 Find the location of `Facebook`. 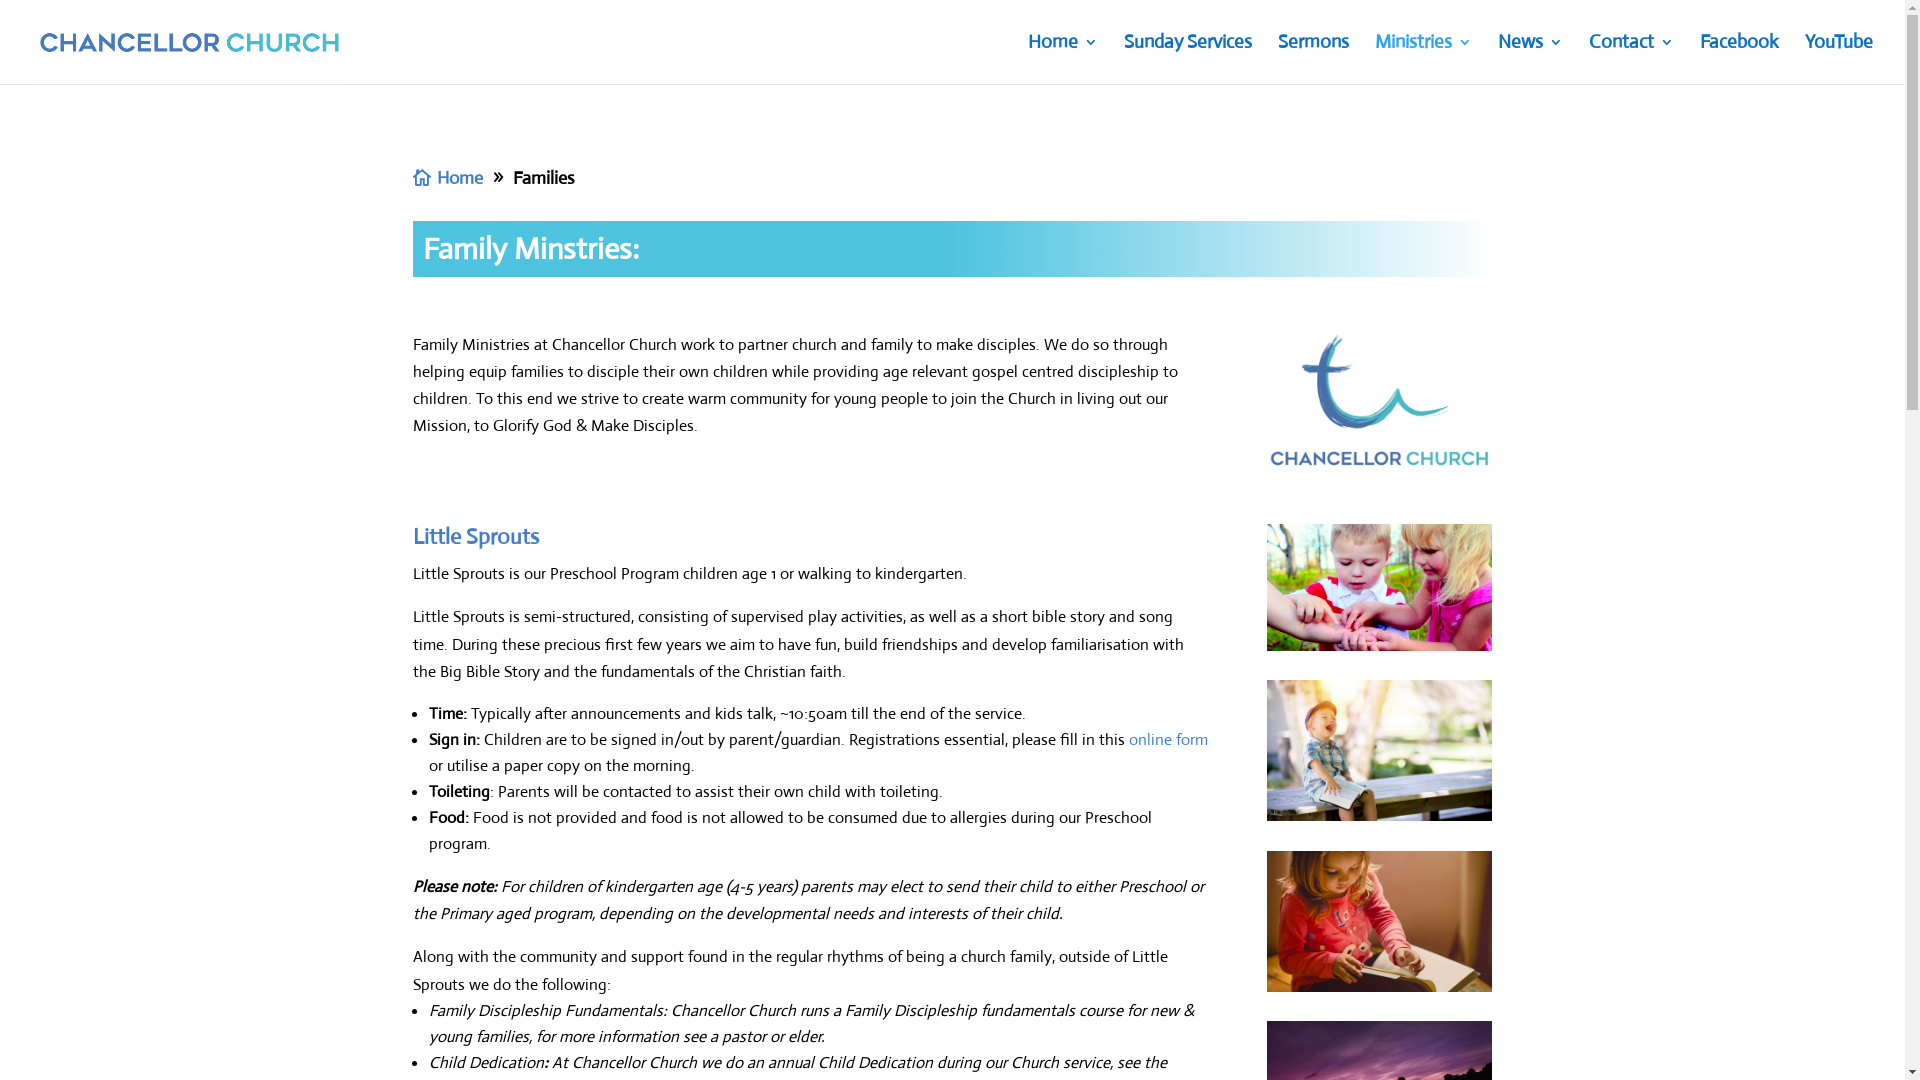

Facebook is located at coordinates (1740, 60).